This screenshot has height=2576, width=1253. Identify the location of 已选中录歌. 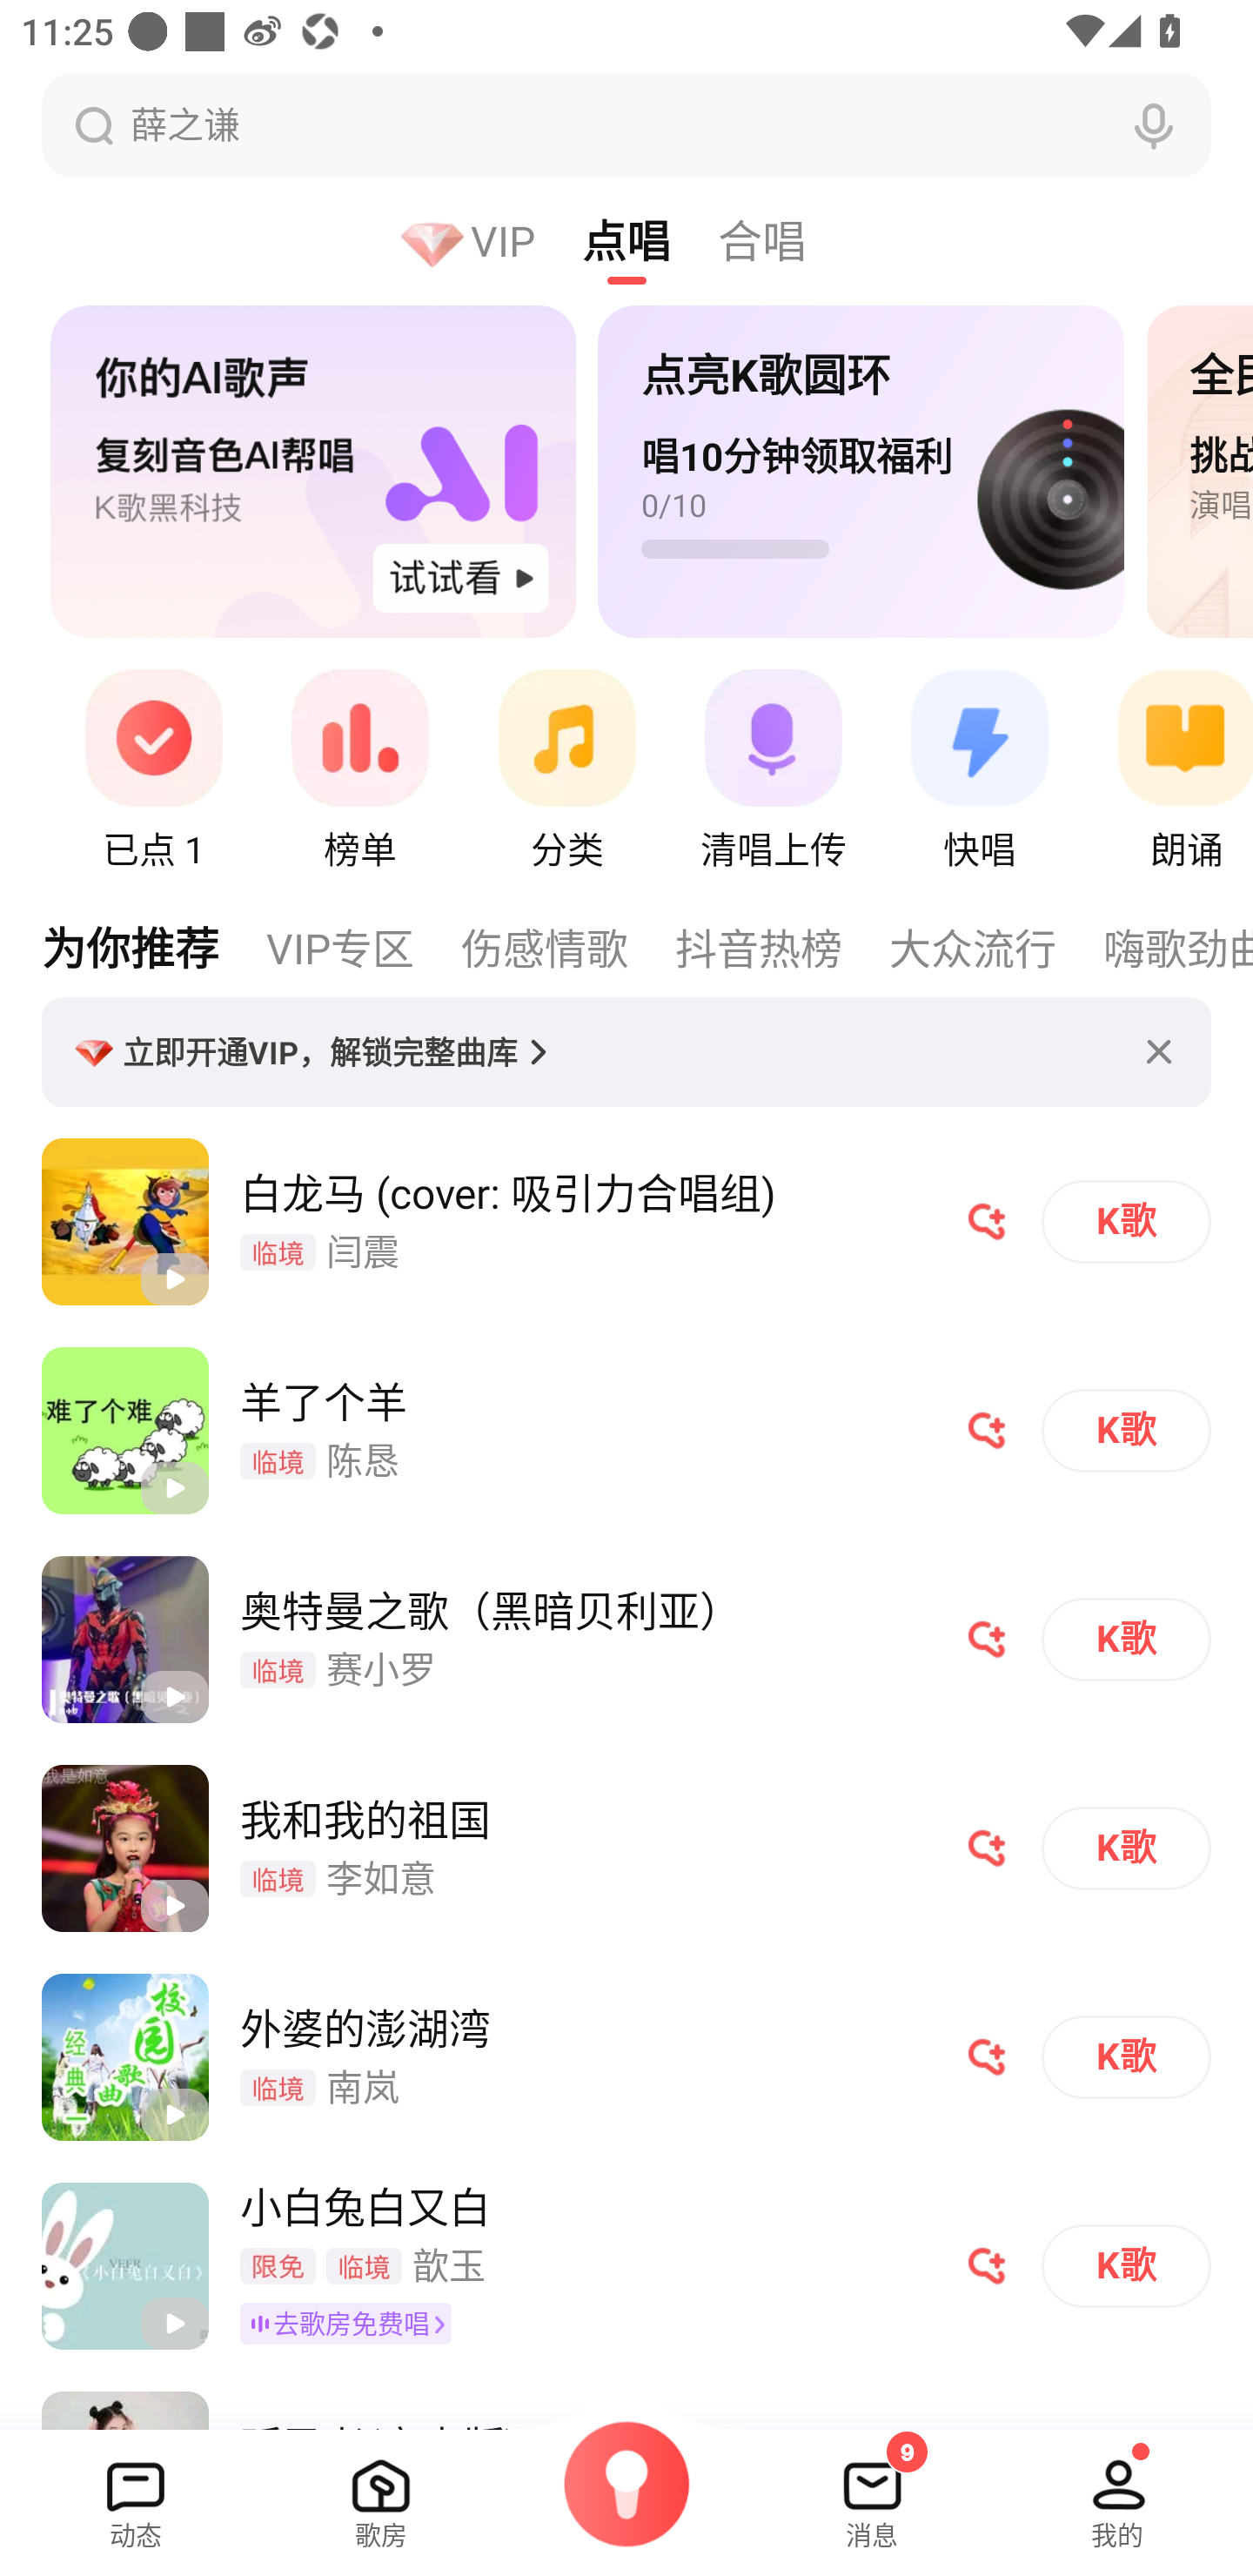
(626, 2503).